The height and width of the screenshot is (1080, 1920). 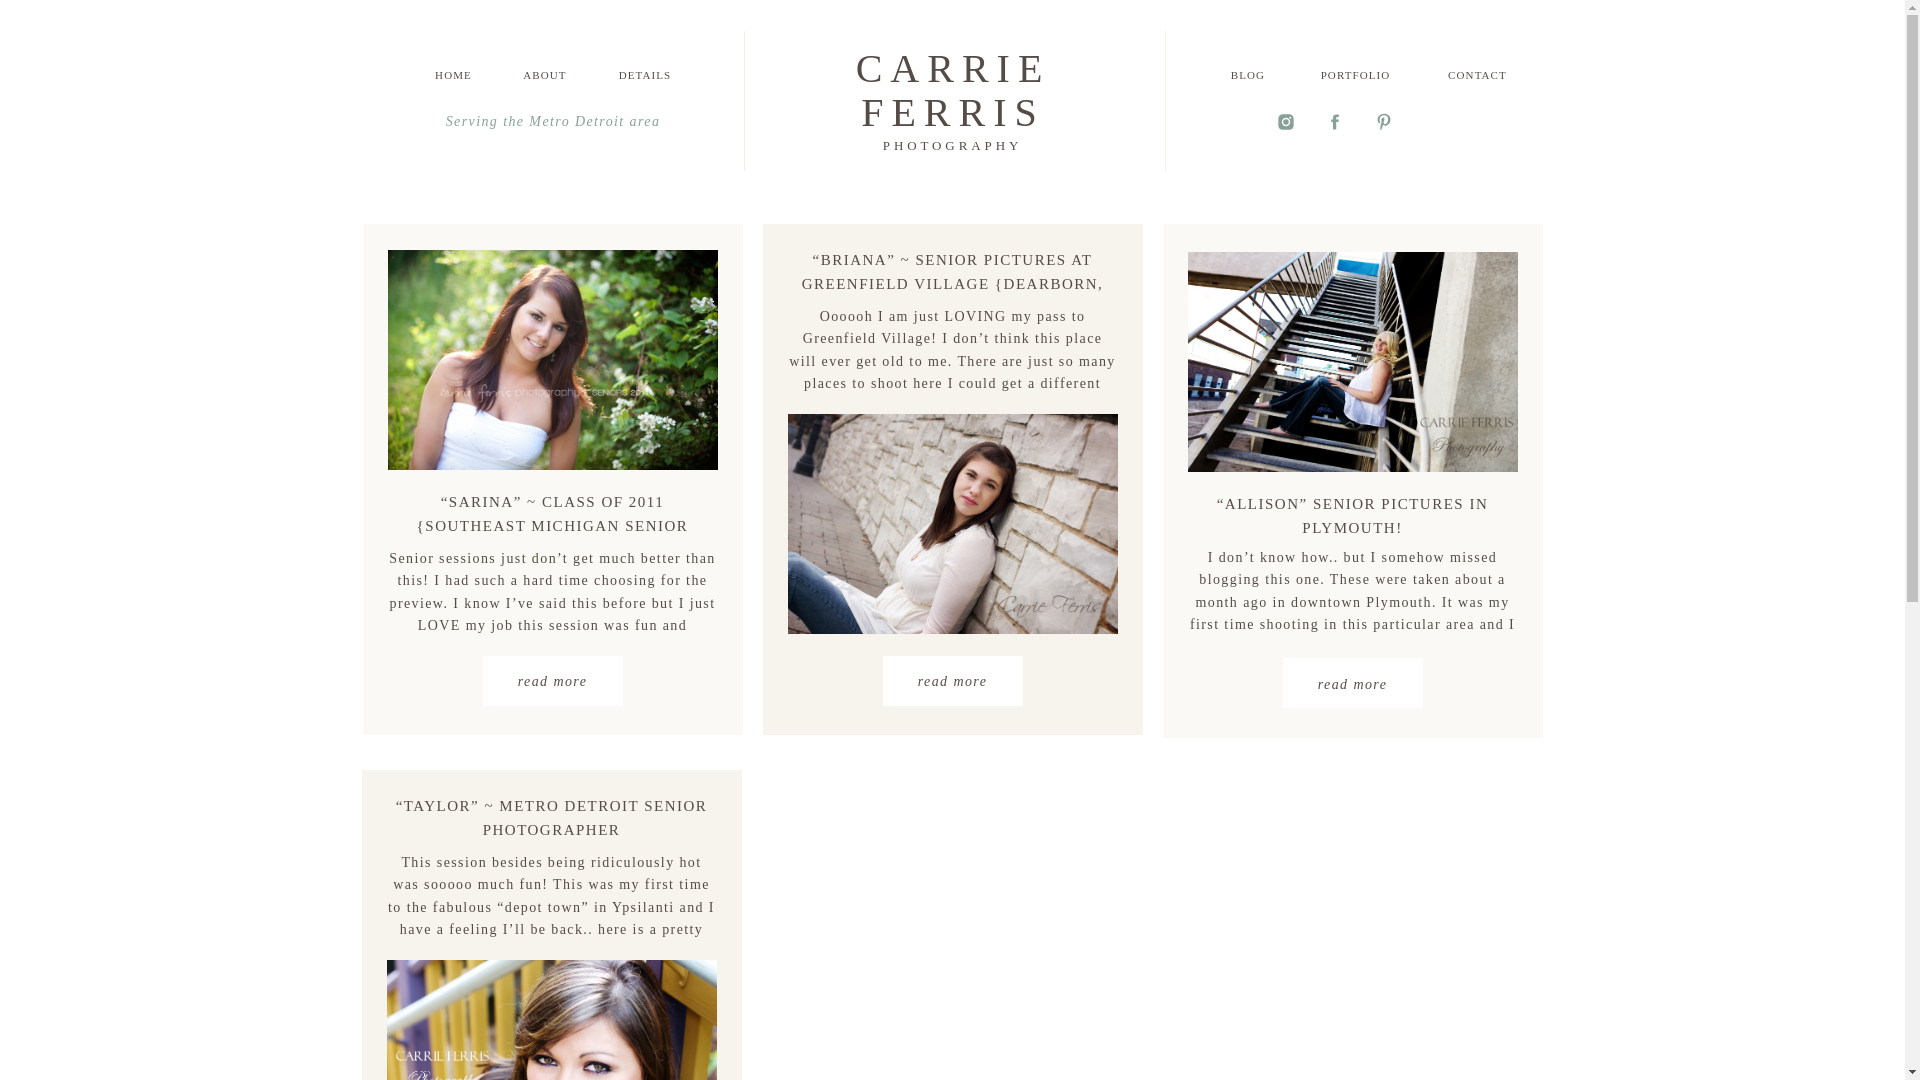 What do you see at coordinates (951, 682) in the screenshot?
I see `read more` at bounding box center [951, 682].